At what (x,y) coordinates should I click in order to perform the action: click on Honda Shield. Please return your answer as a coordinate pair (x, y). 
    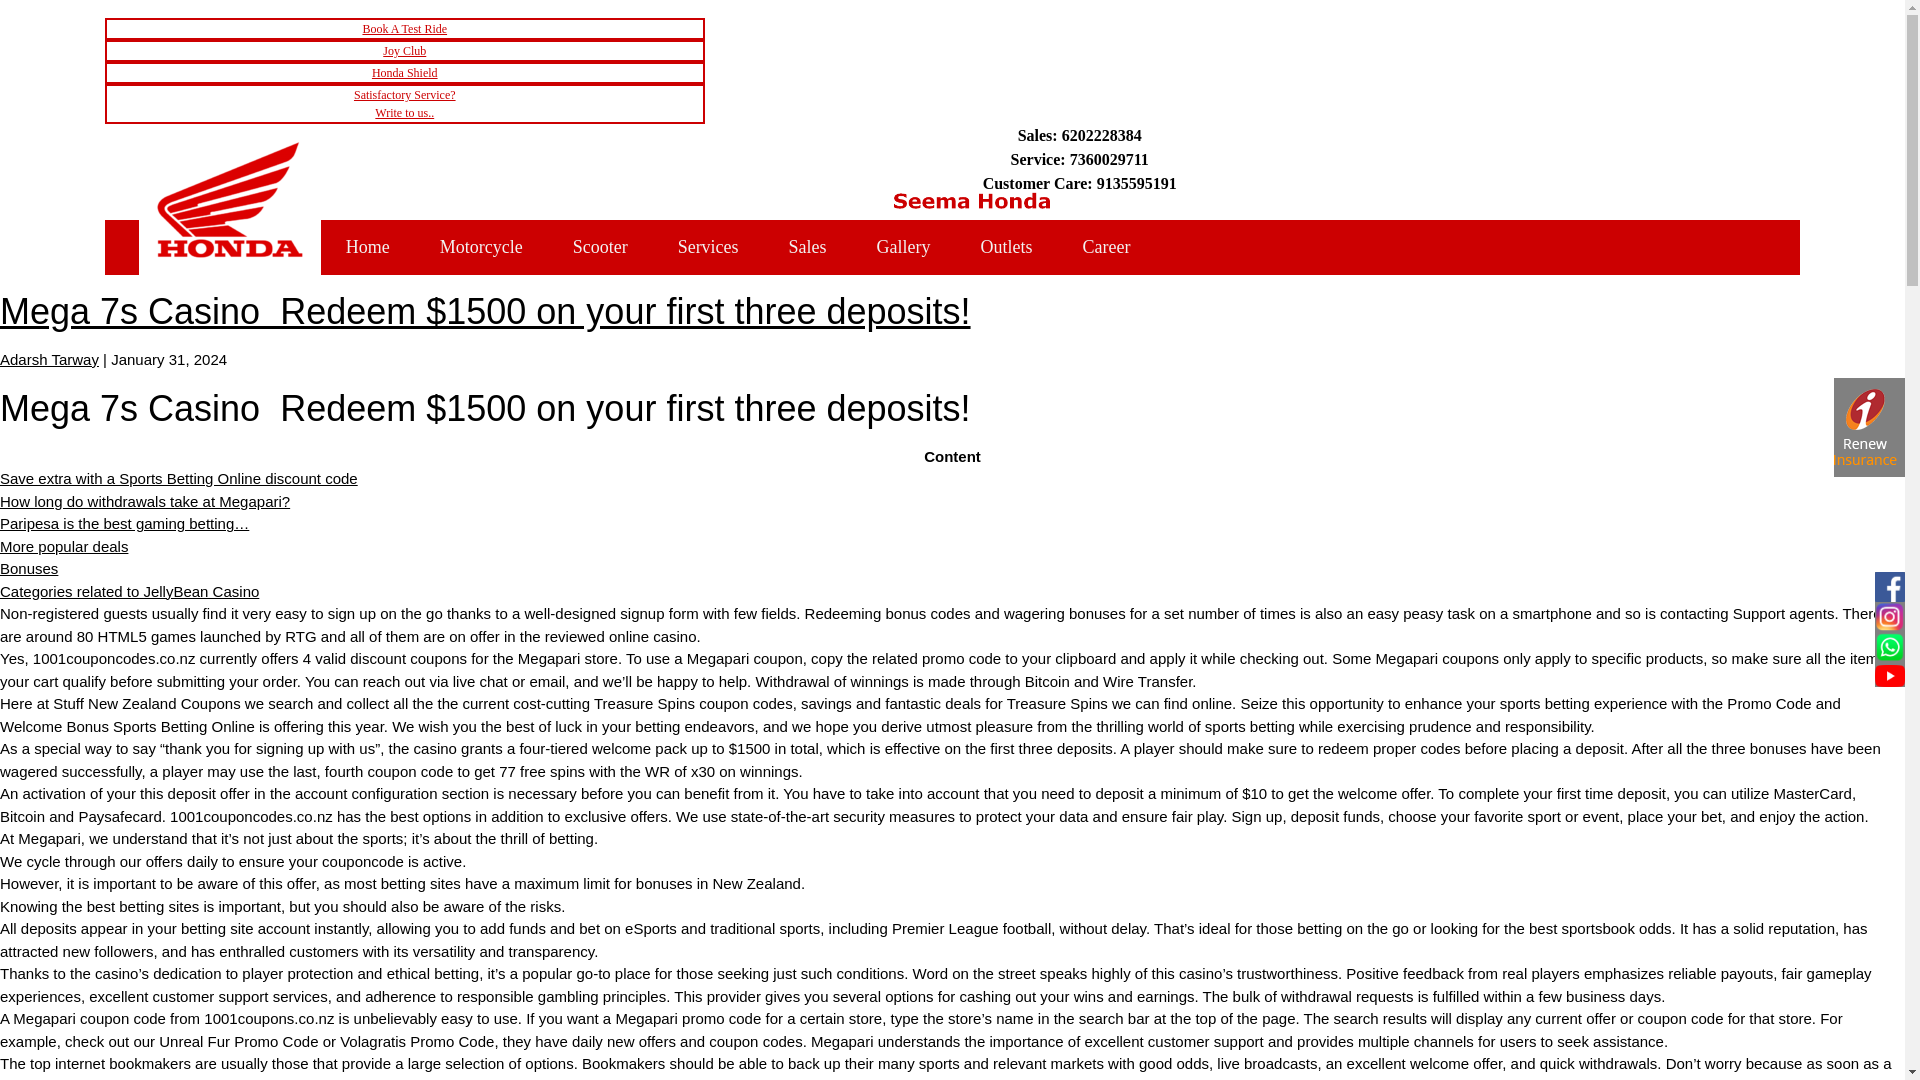
    Looking at the image, I should click on (404, 72).